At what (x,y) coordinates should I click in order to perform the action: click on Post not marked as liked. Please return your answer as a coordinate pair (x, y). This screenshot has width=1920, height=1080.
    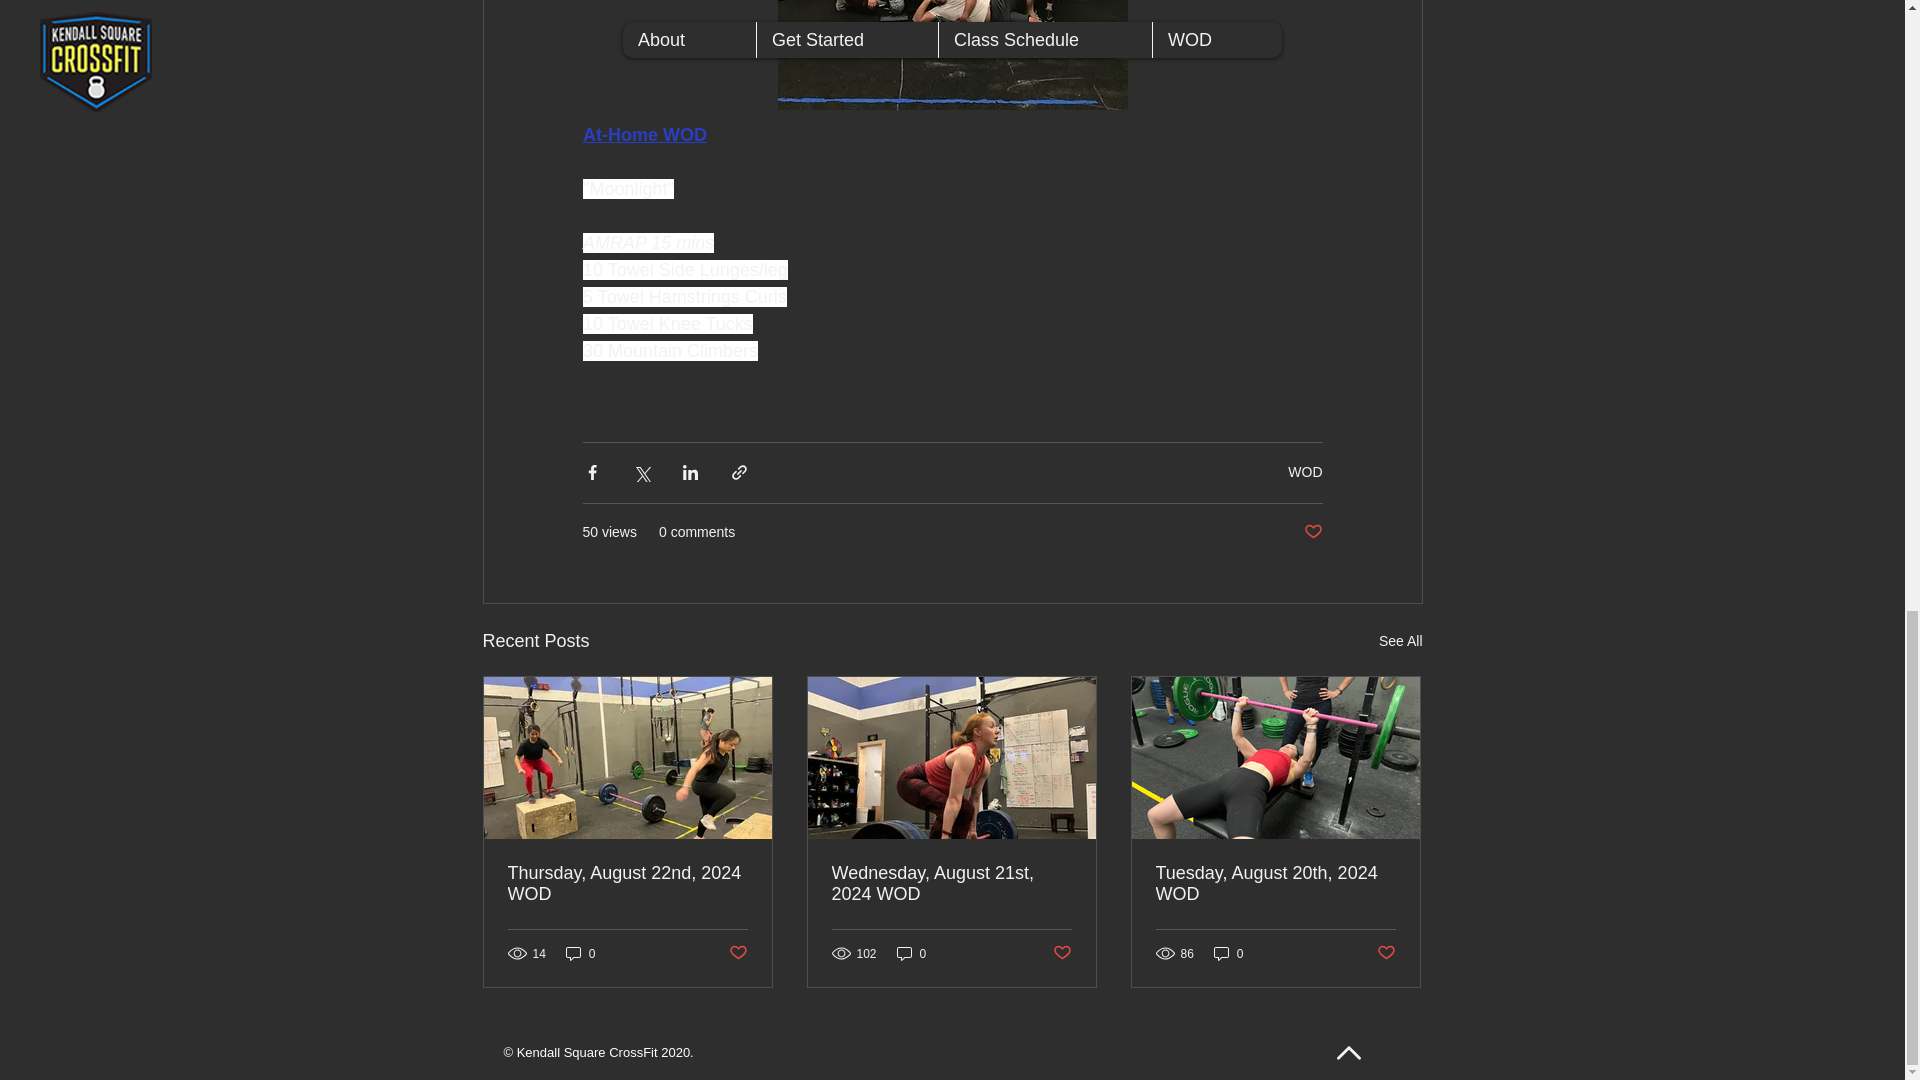
    Looking at the image, I should click on (1312, 532).